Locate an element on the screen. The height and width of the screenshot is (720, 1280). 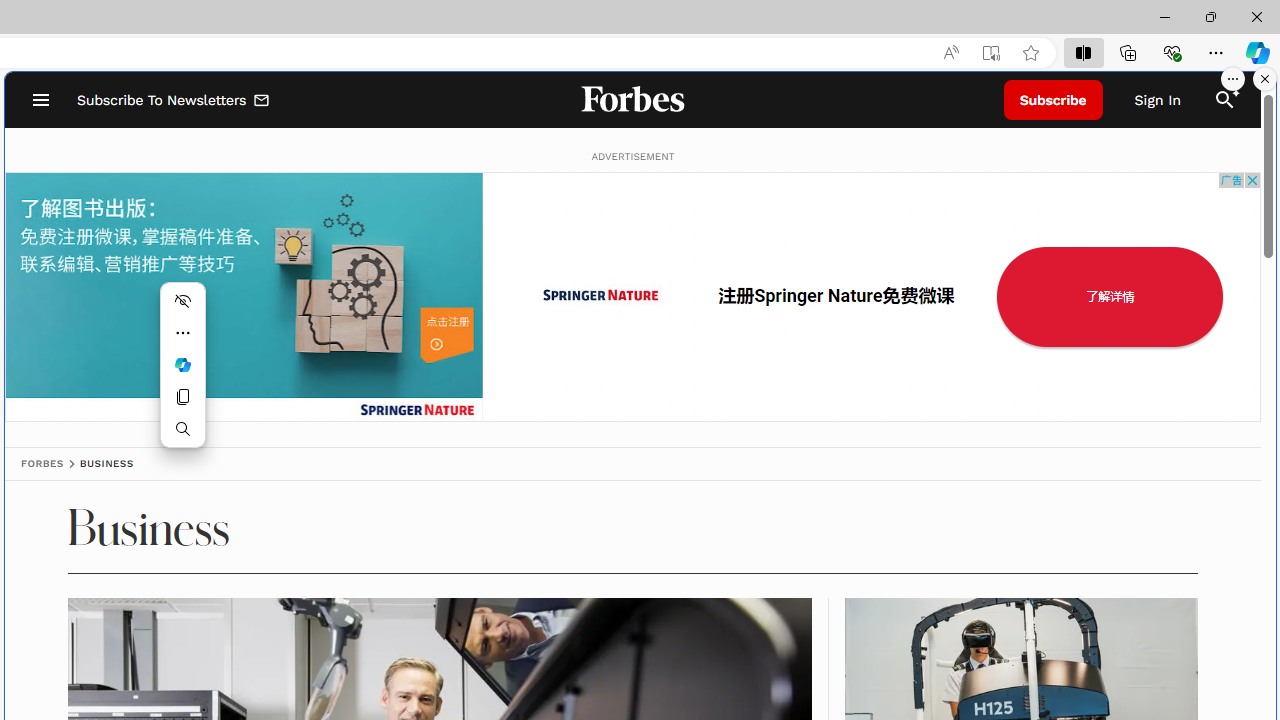
Subscribe is located at coordinates (1053, 100).